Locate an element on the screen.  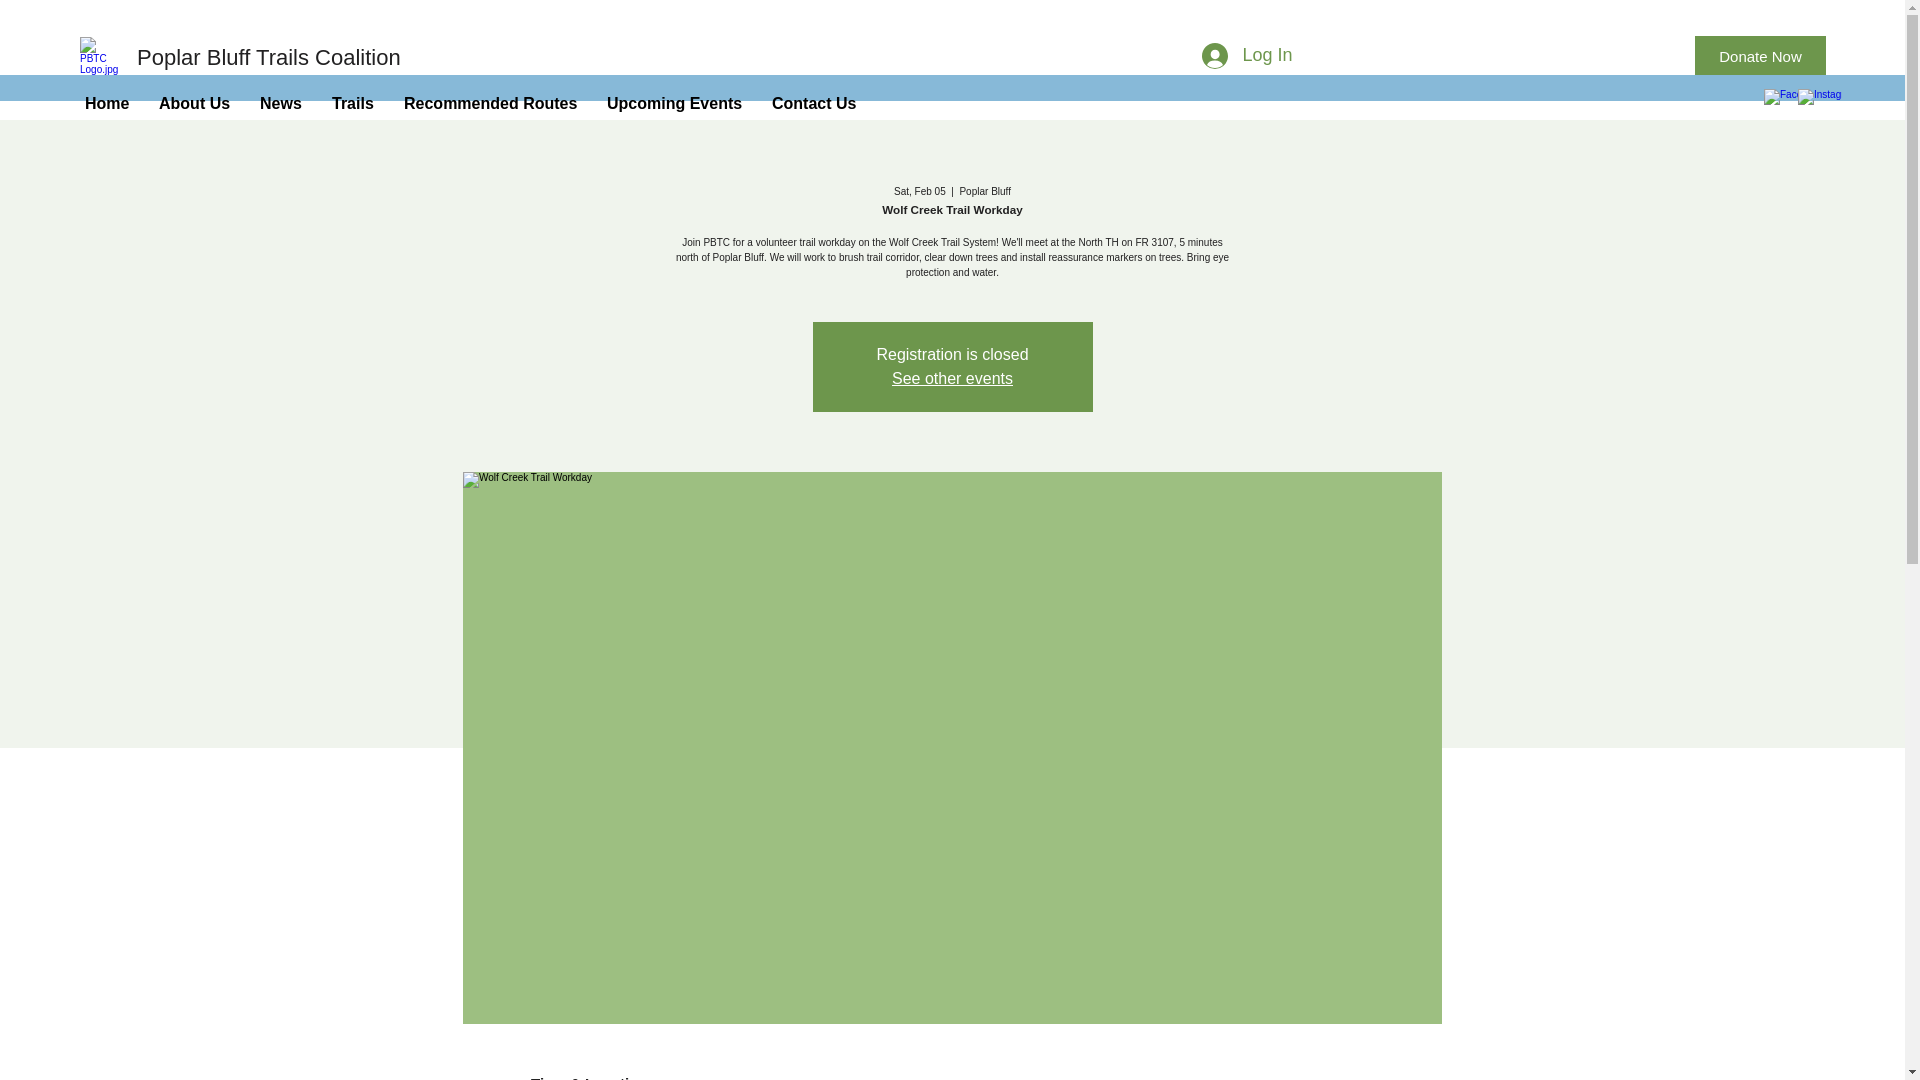
Donate Now is located at coordinates (1760, 55).